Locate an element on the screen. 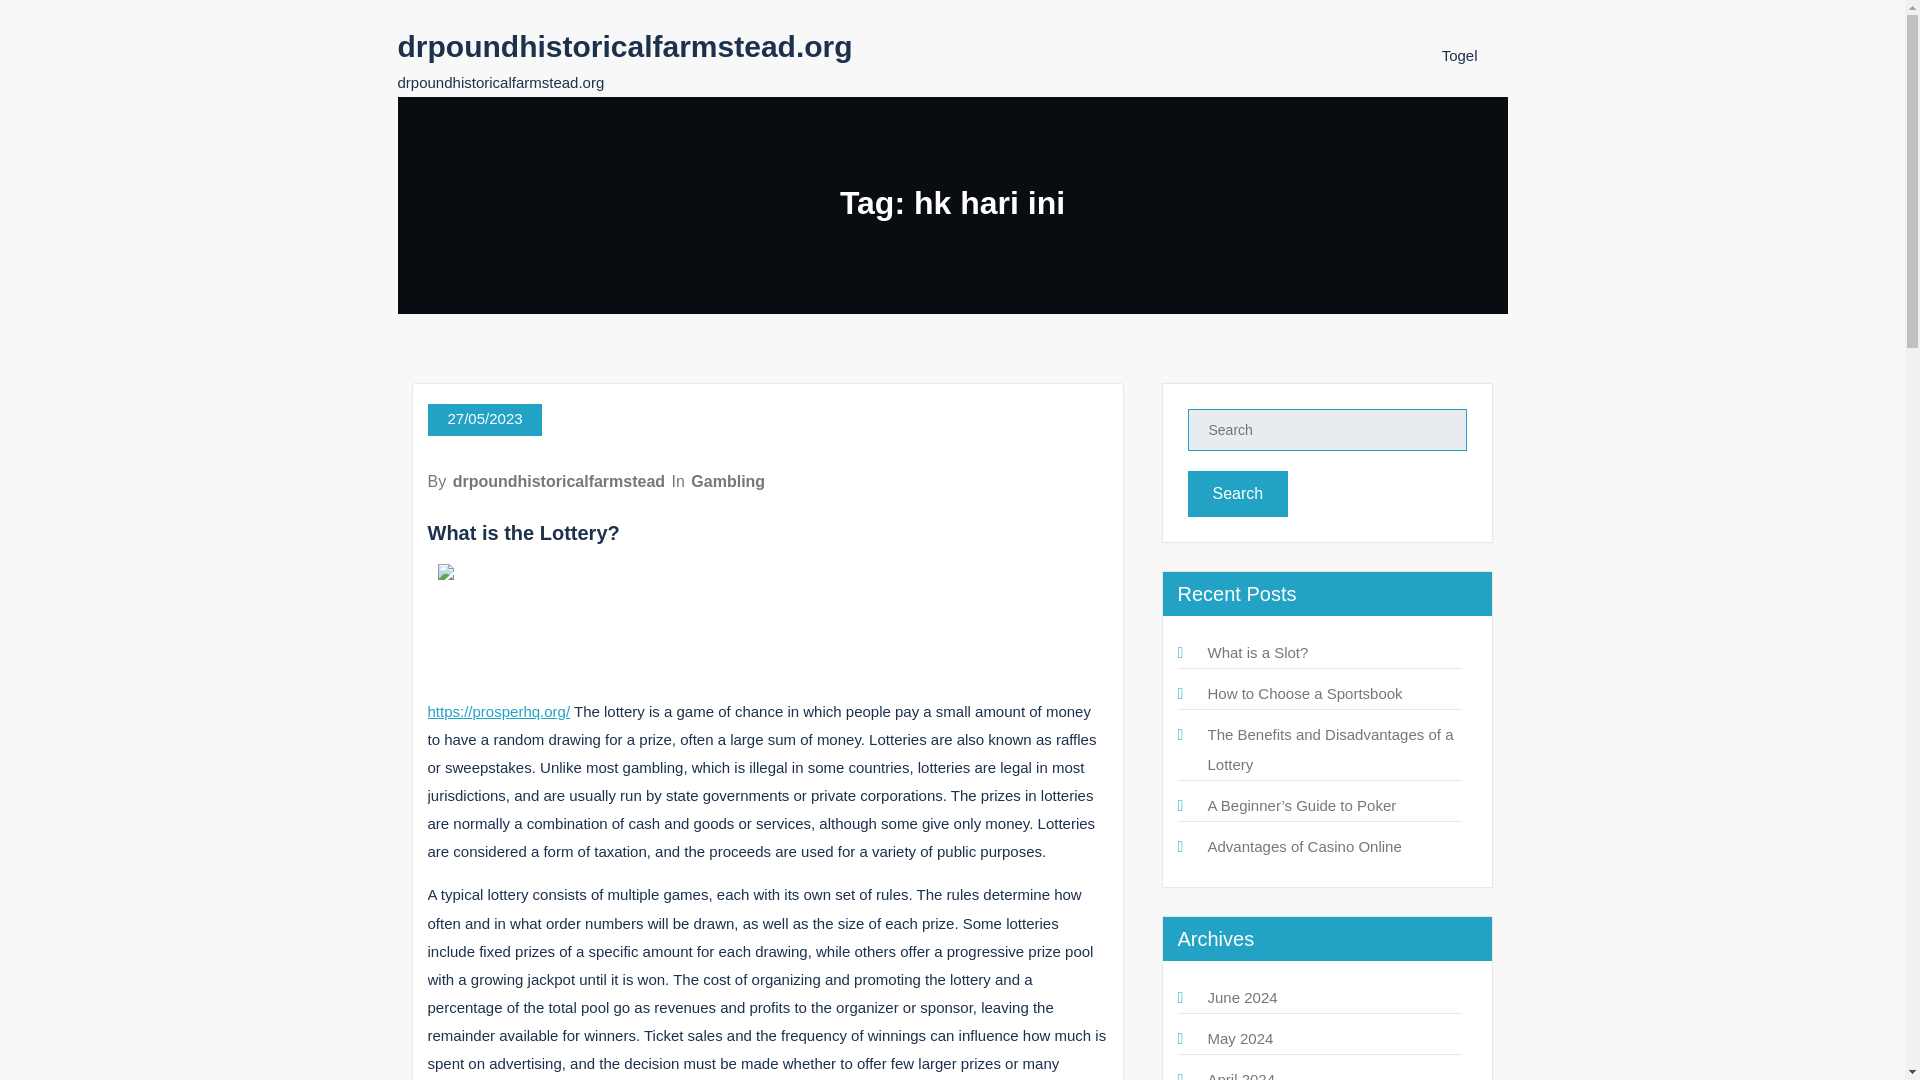  April 2024 is located at coordinates (1242, 1076).